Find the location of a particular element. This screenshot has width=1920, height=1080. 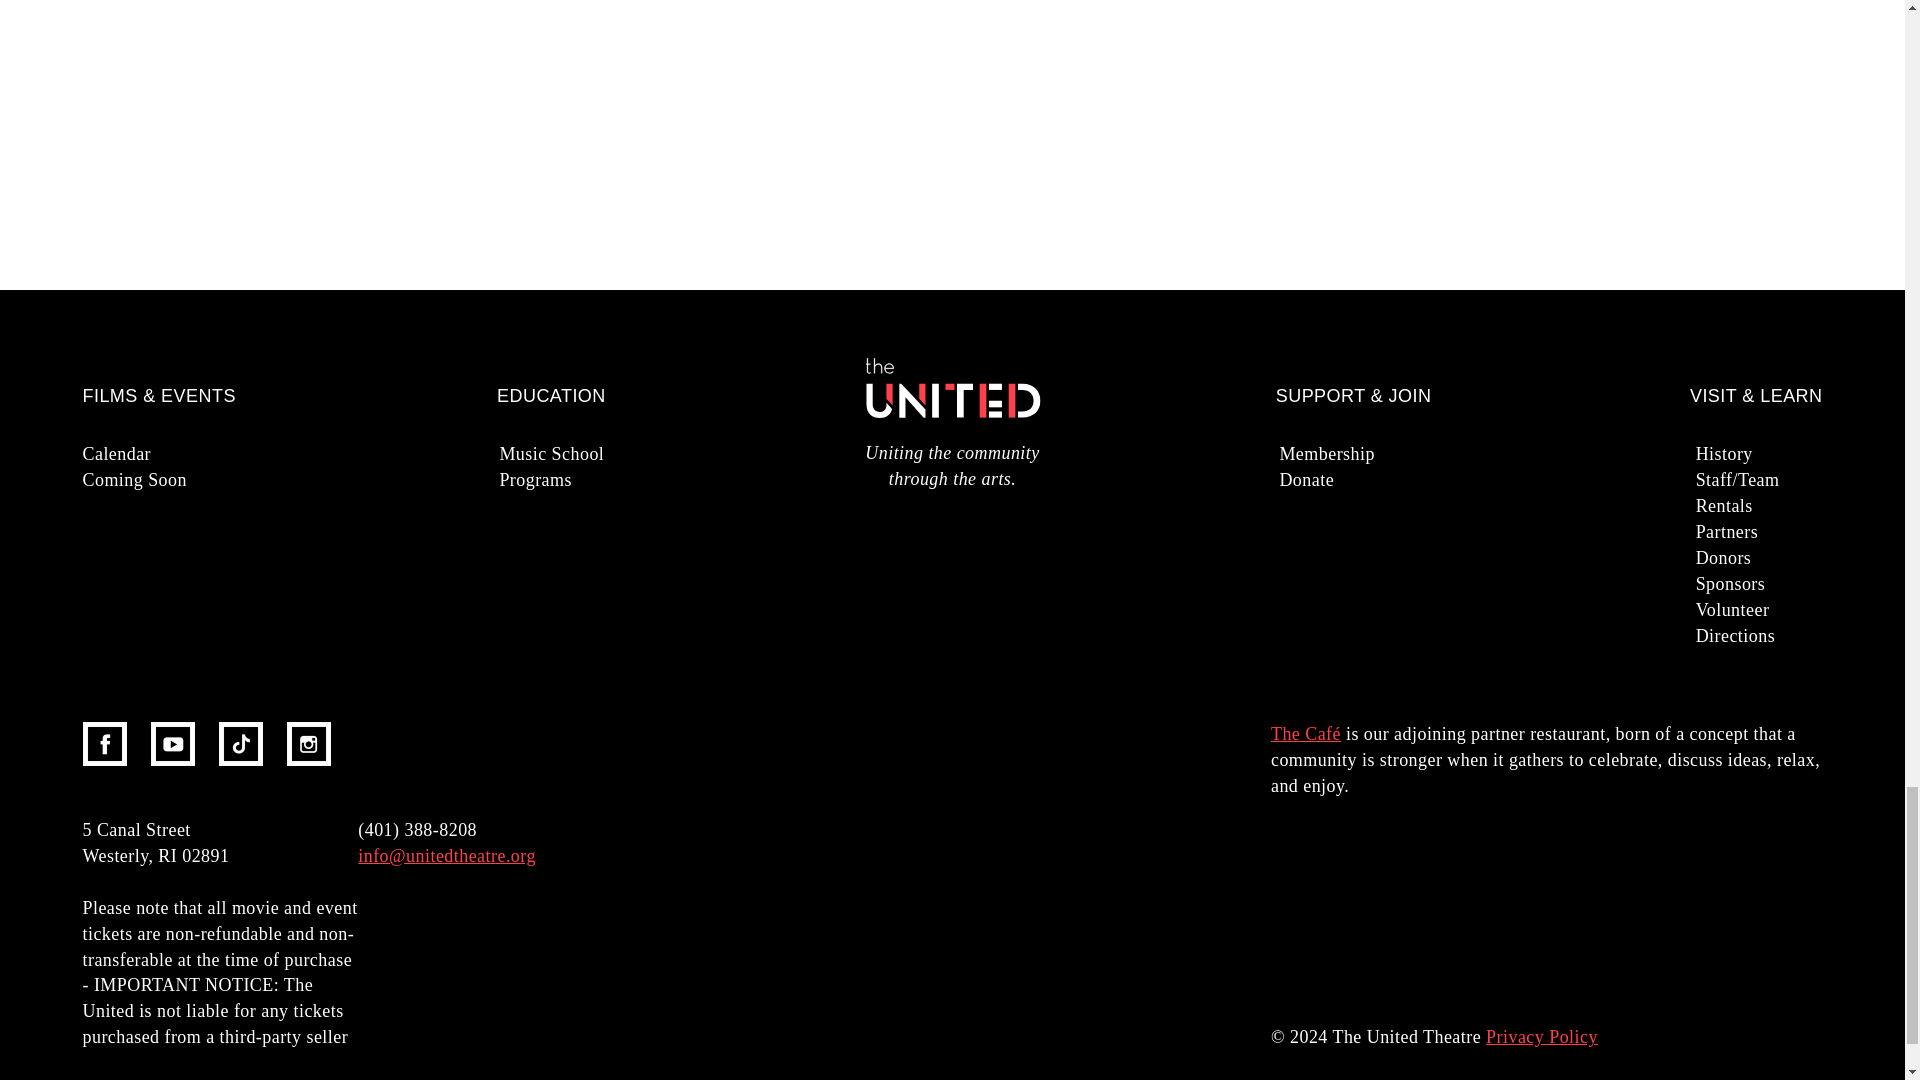

Coming Soon is located at coordinates (182, 479).